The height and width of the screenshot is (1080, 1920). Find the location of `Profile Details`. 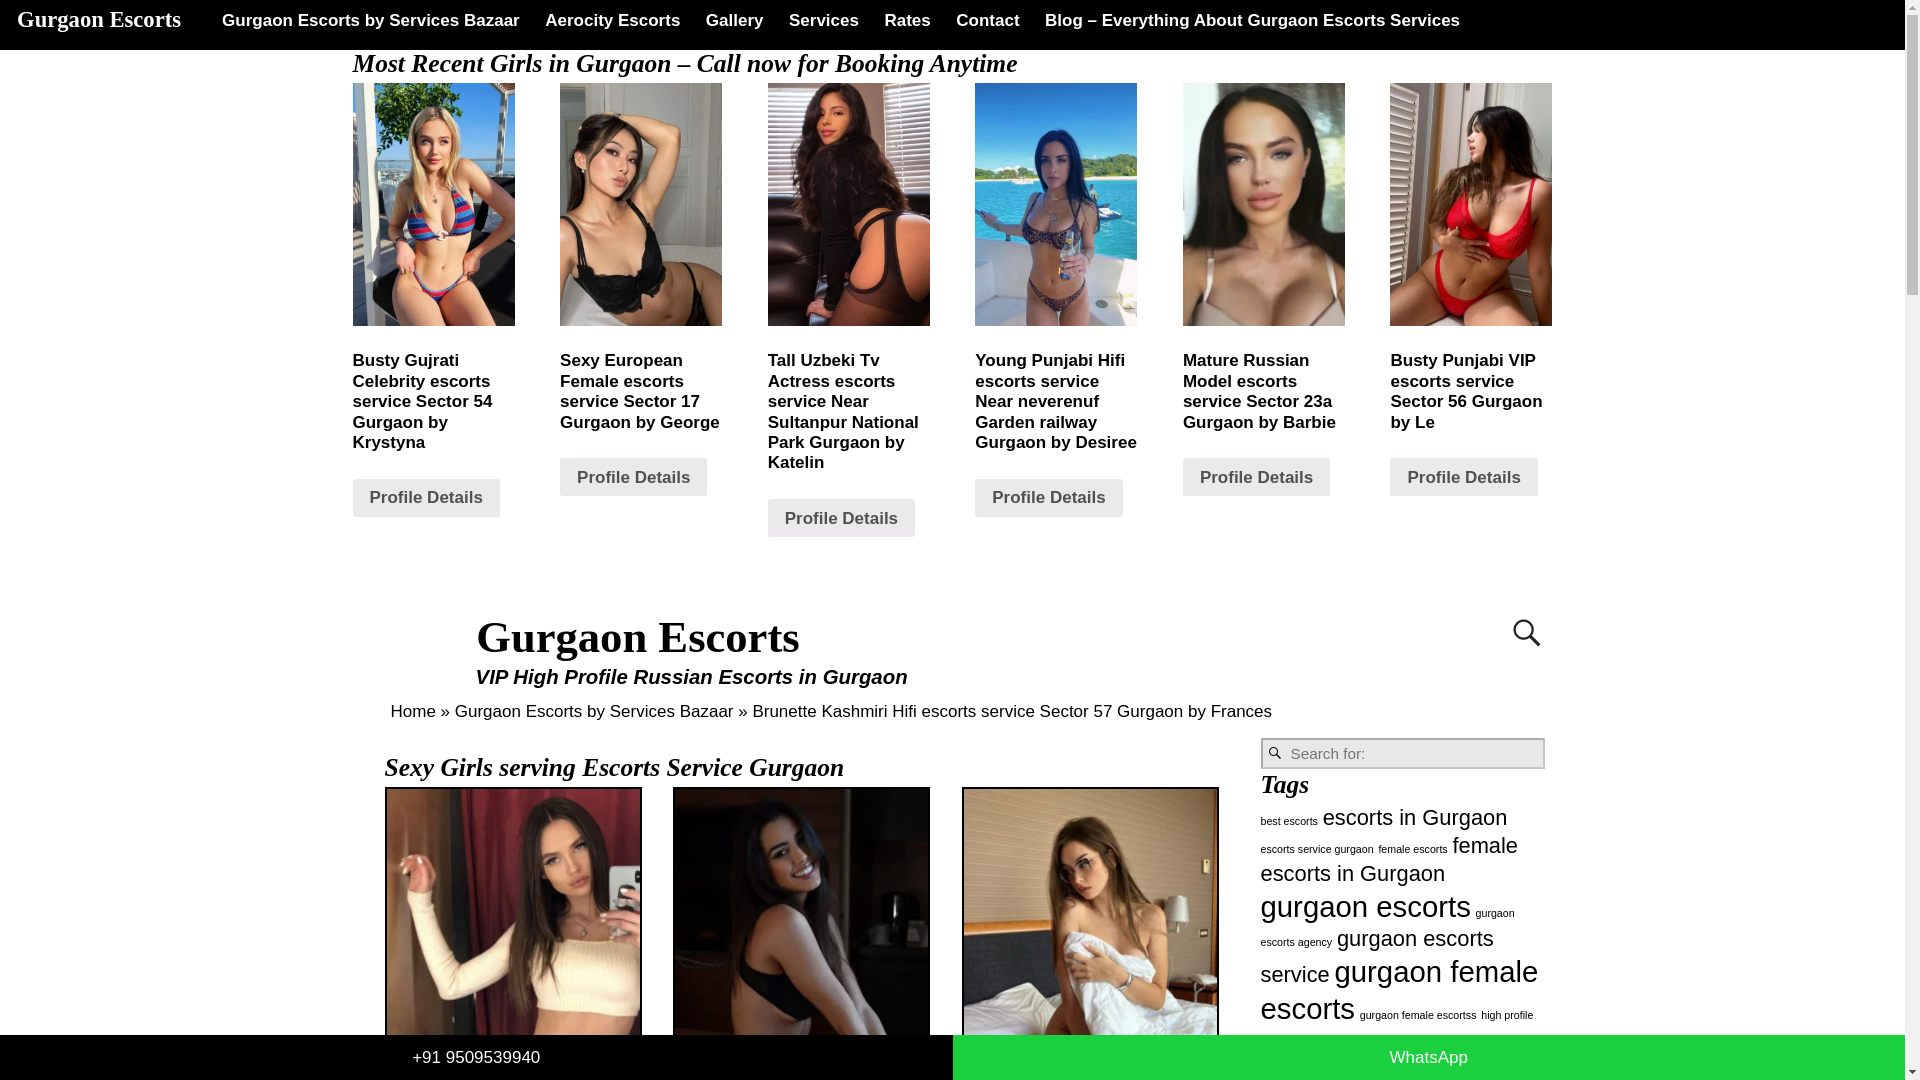

Profile Details is located at coordinates (1464, 476).